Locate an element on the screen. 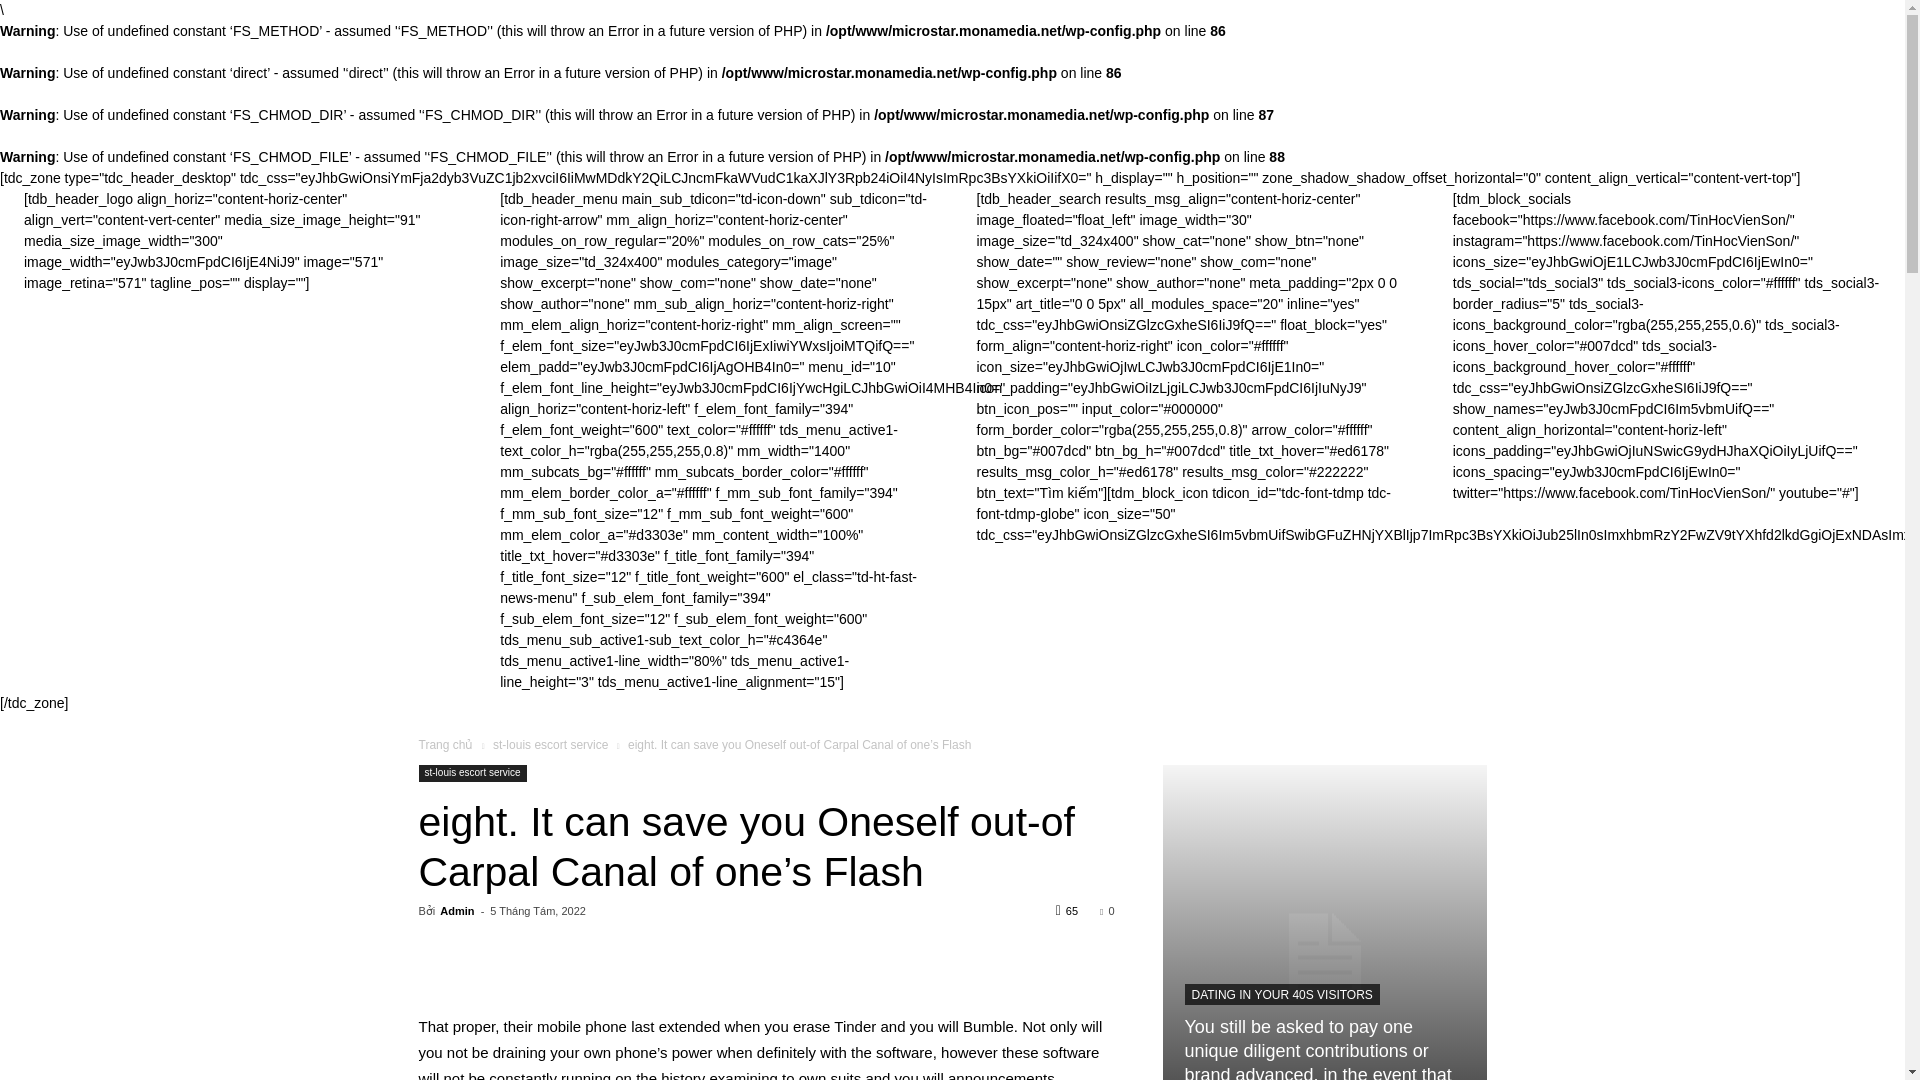  0 is located at coordinates (1106, 910).